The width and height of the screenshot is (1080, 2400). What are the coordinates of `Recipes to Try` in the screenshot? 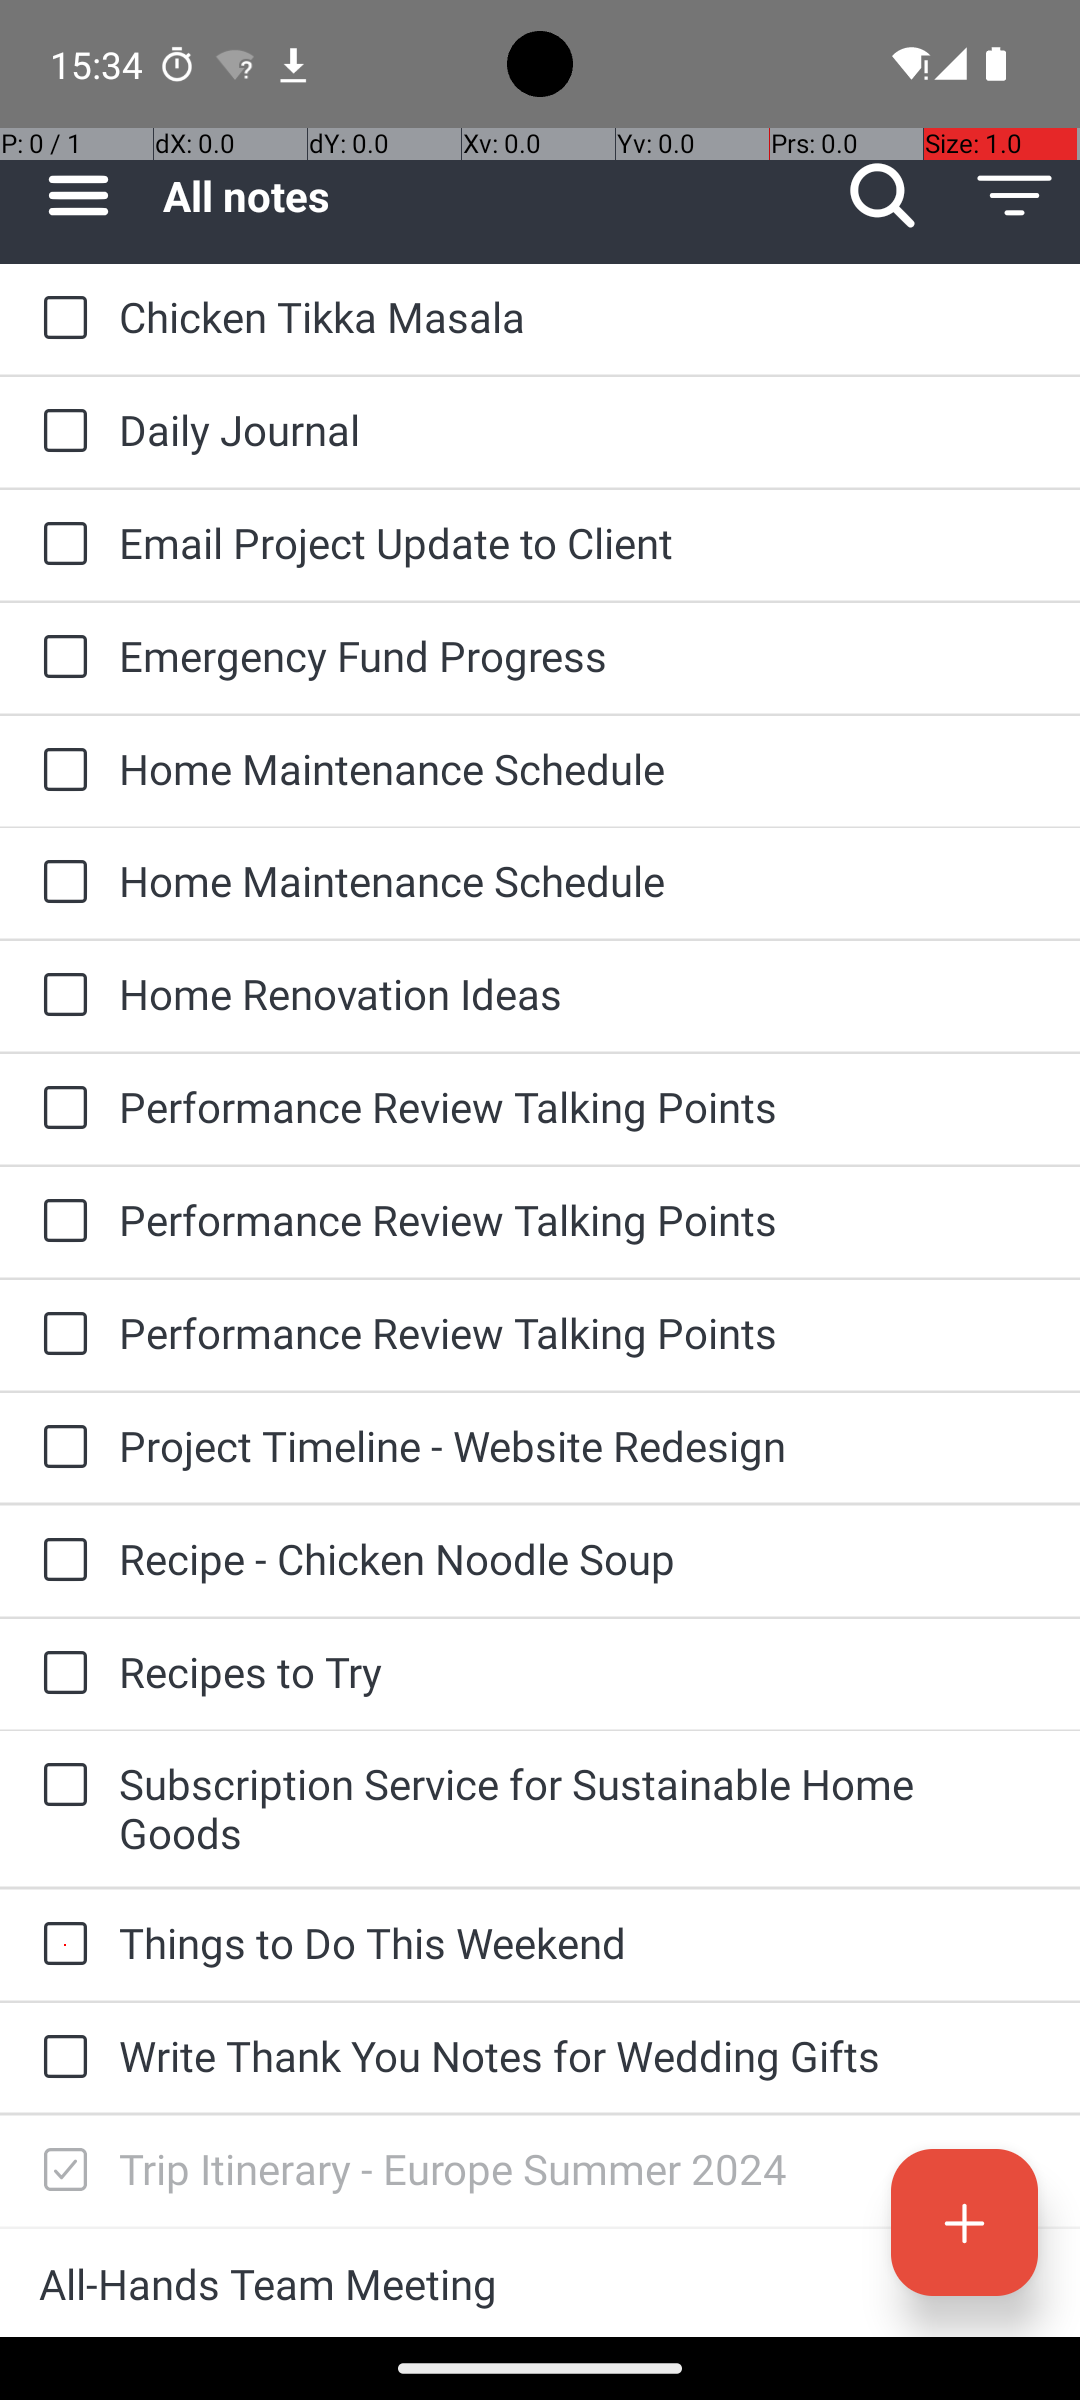 It's located at (580, 1672).